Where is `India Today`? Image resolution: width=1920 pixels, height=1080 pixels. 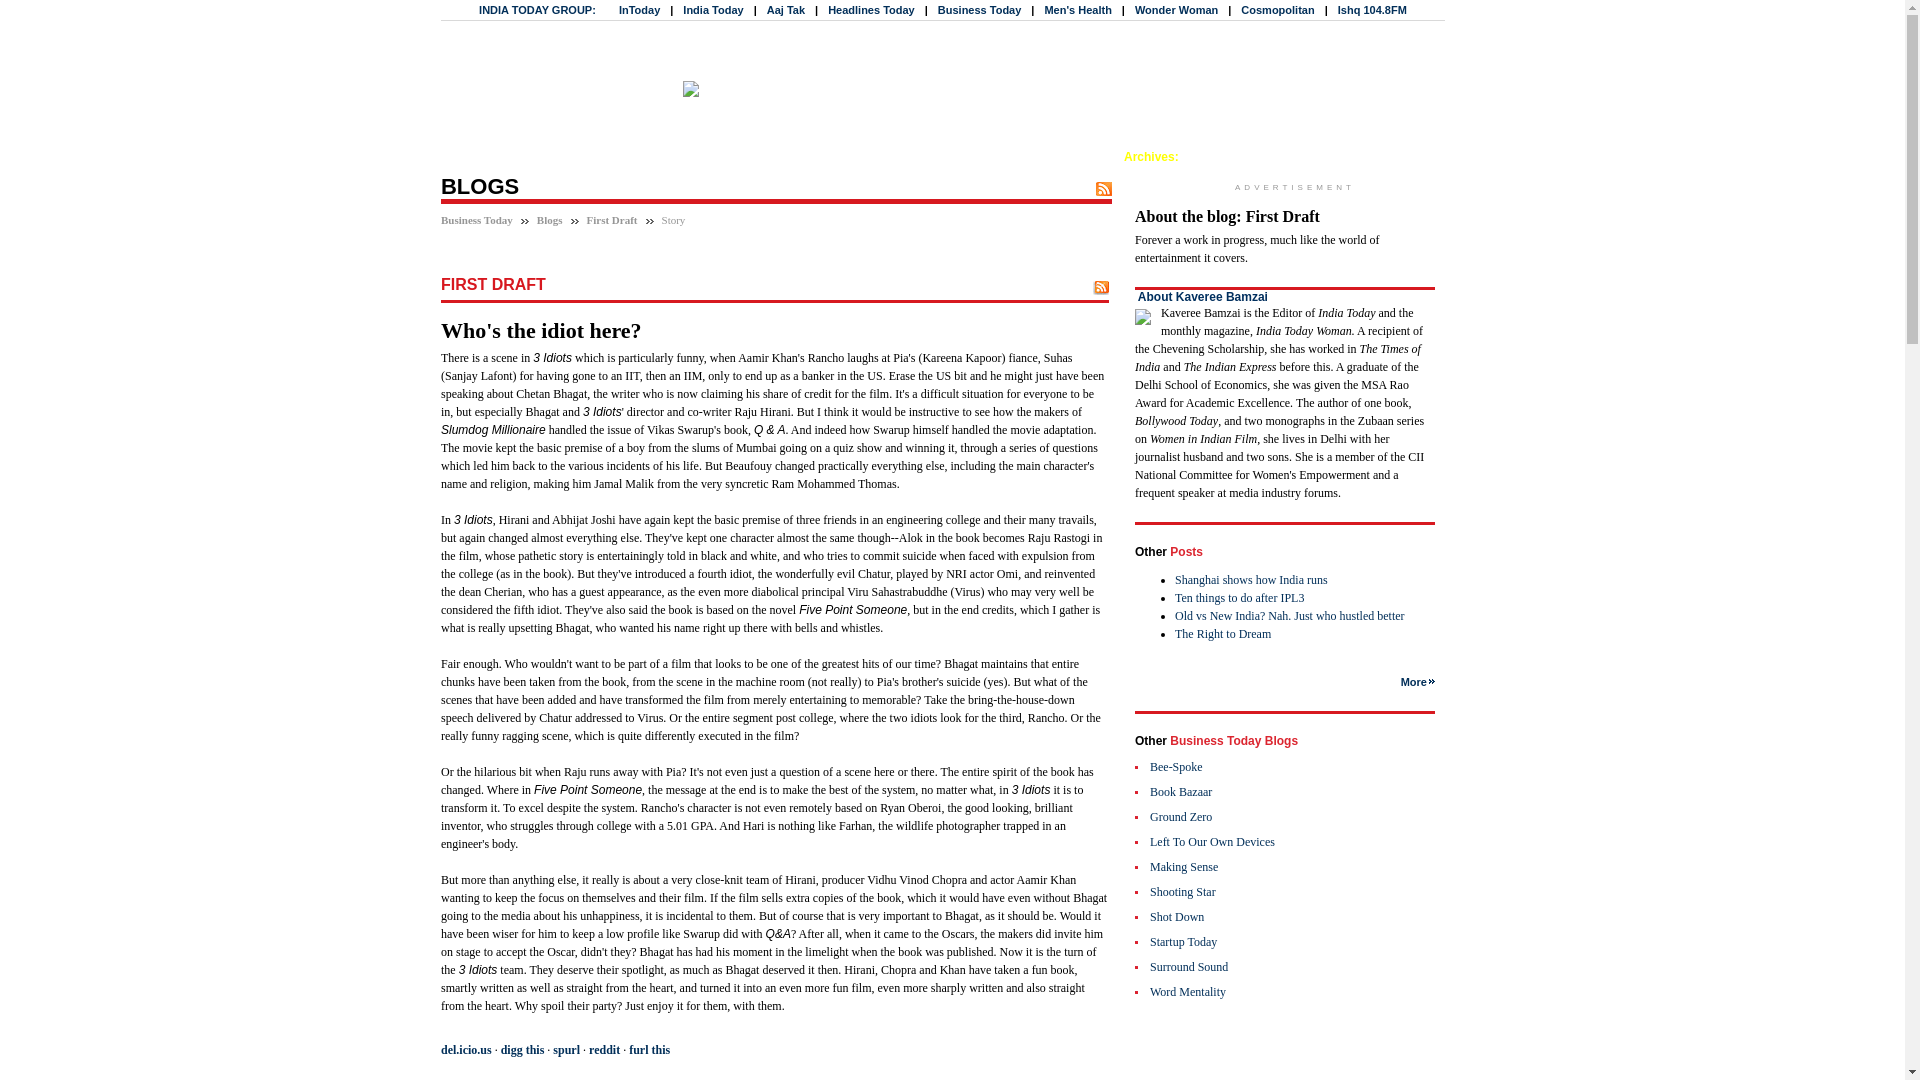
India Today is located at coordinates (713, 10).